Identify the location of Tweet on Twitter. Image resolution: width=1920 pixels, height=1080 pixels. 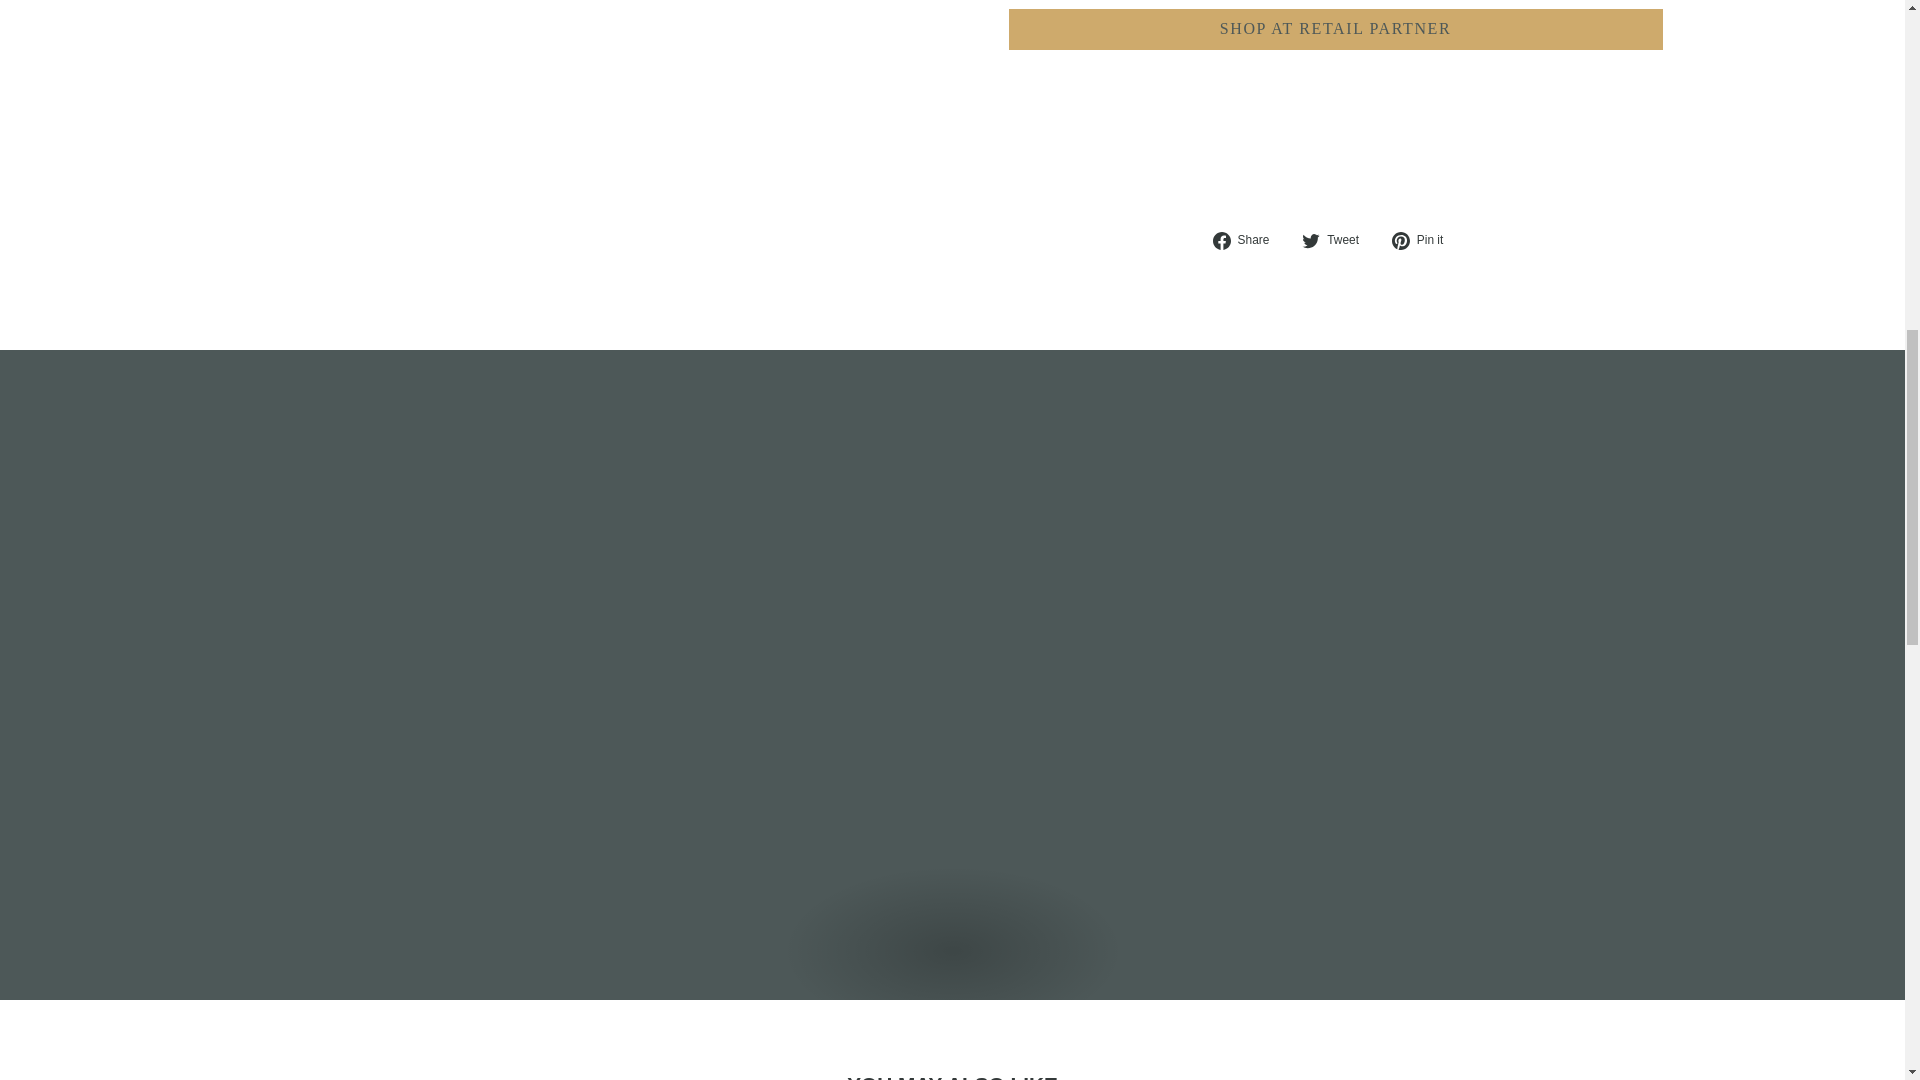
(1338, 240).